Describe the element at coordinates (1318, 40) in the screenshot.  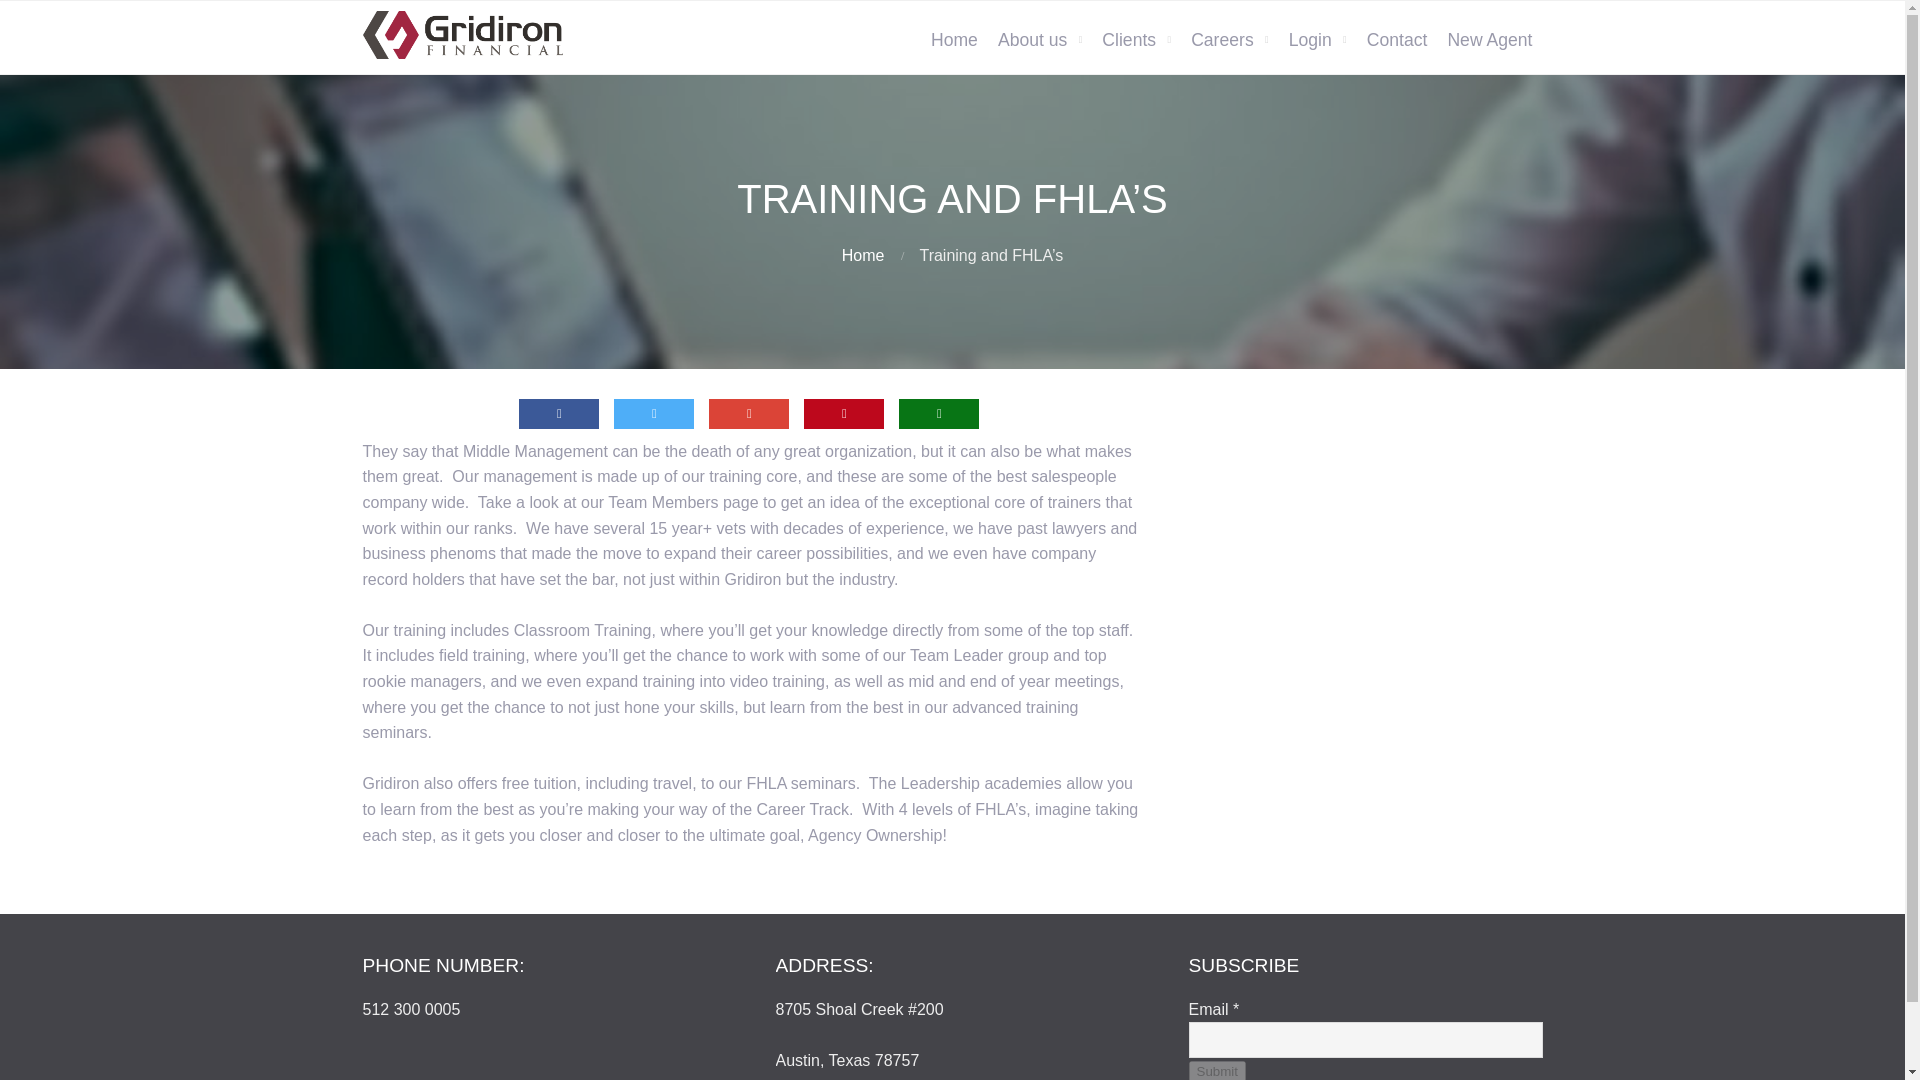
I see `Login` at that location.